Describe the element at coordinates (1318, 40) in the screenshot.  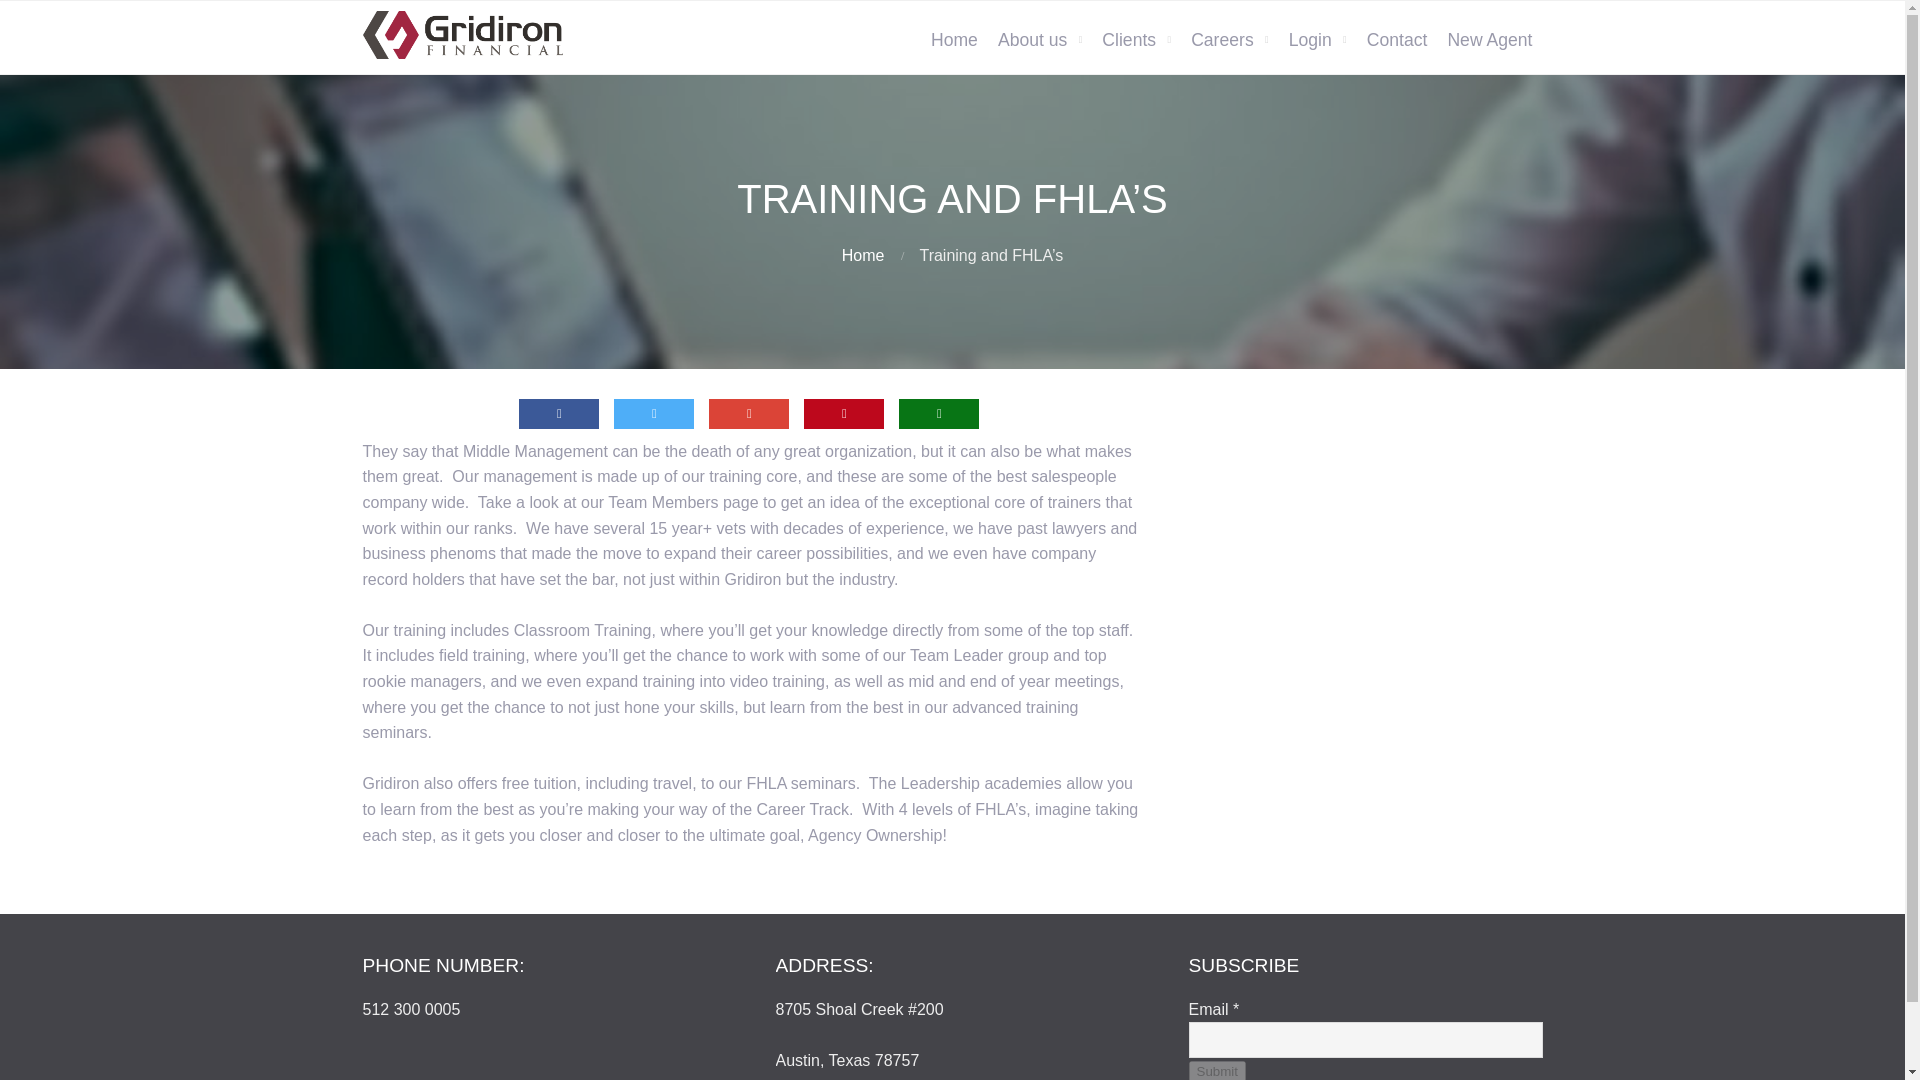
I see `Login` at that location.